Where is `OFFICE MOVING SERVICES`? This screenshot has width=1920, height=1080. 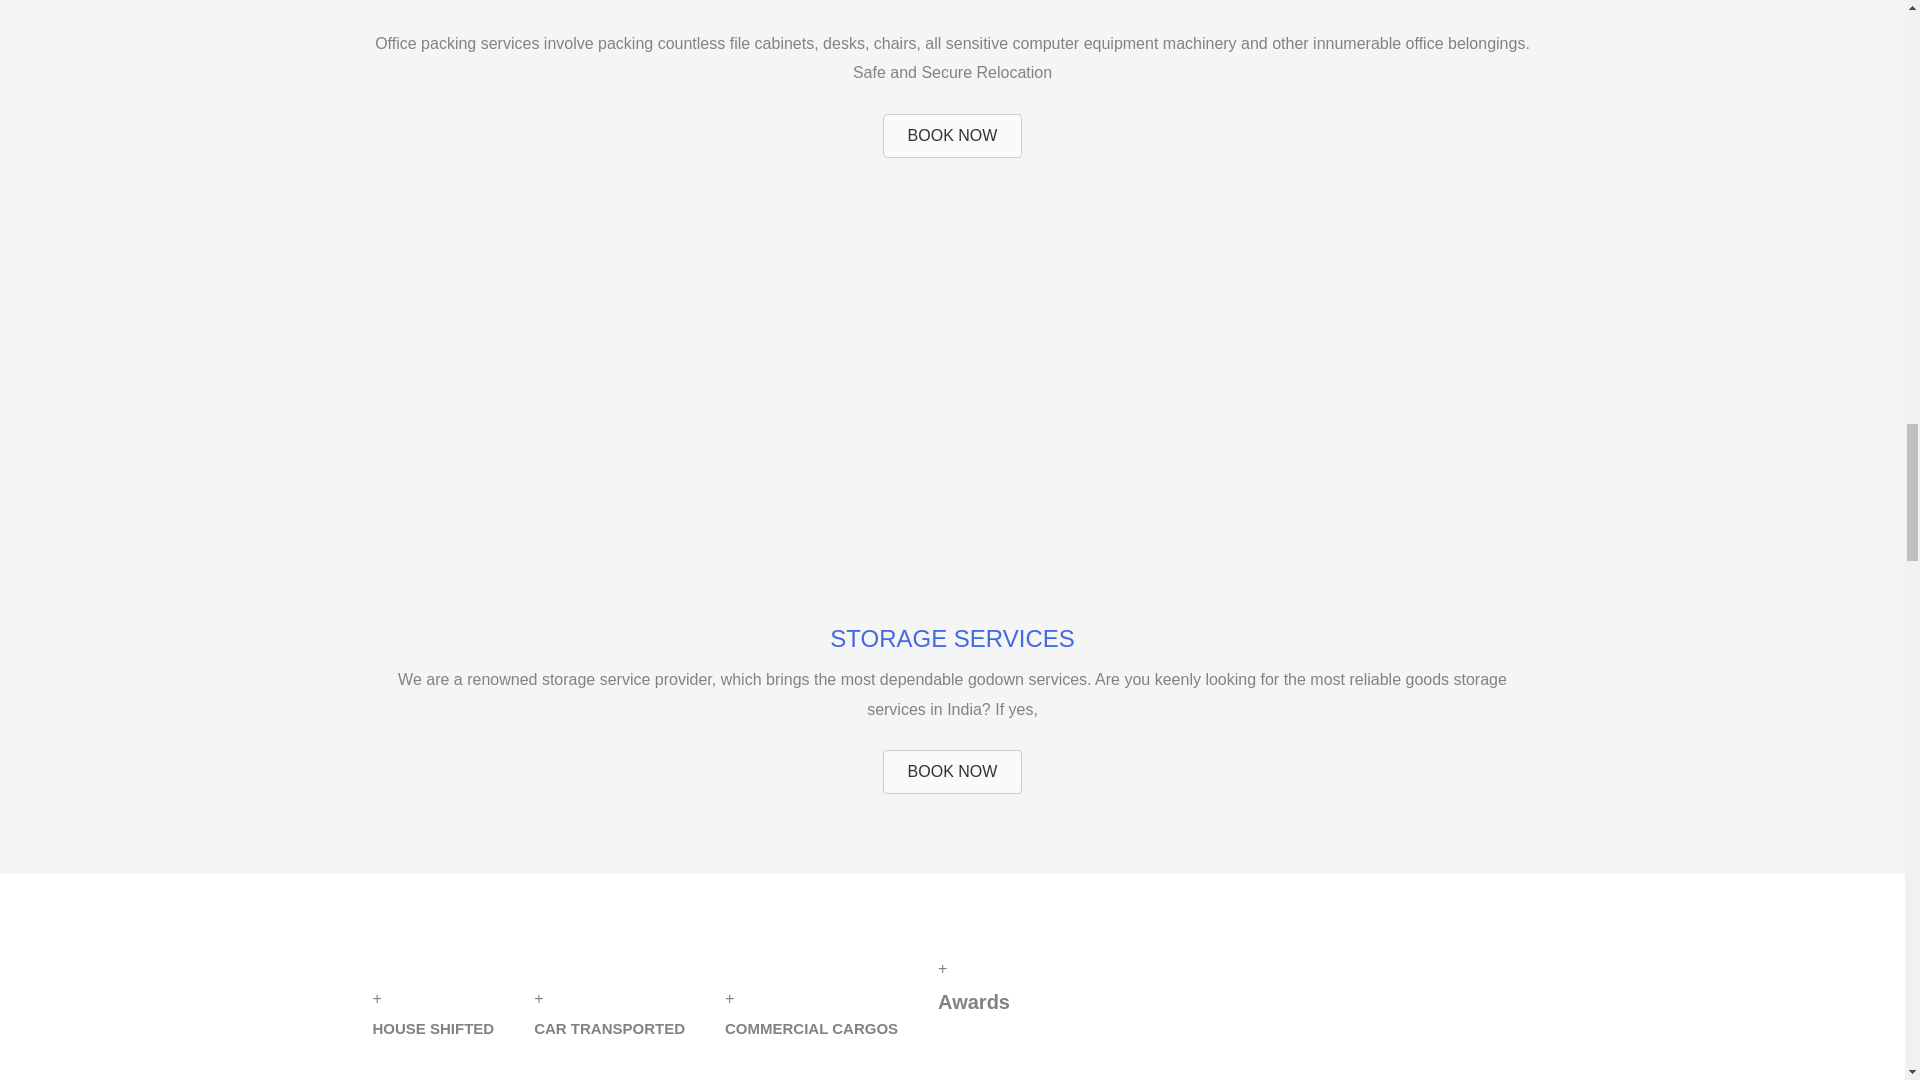
OFFICE MOVING SERVICES is located at coordinates (952, 2).